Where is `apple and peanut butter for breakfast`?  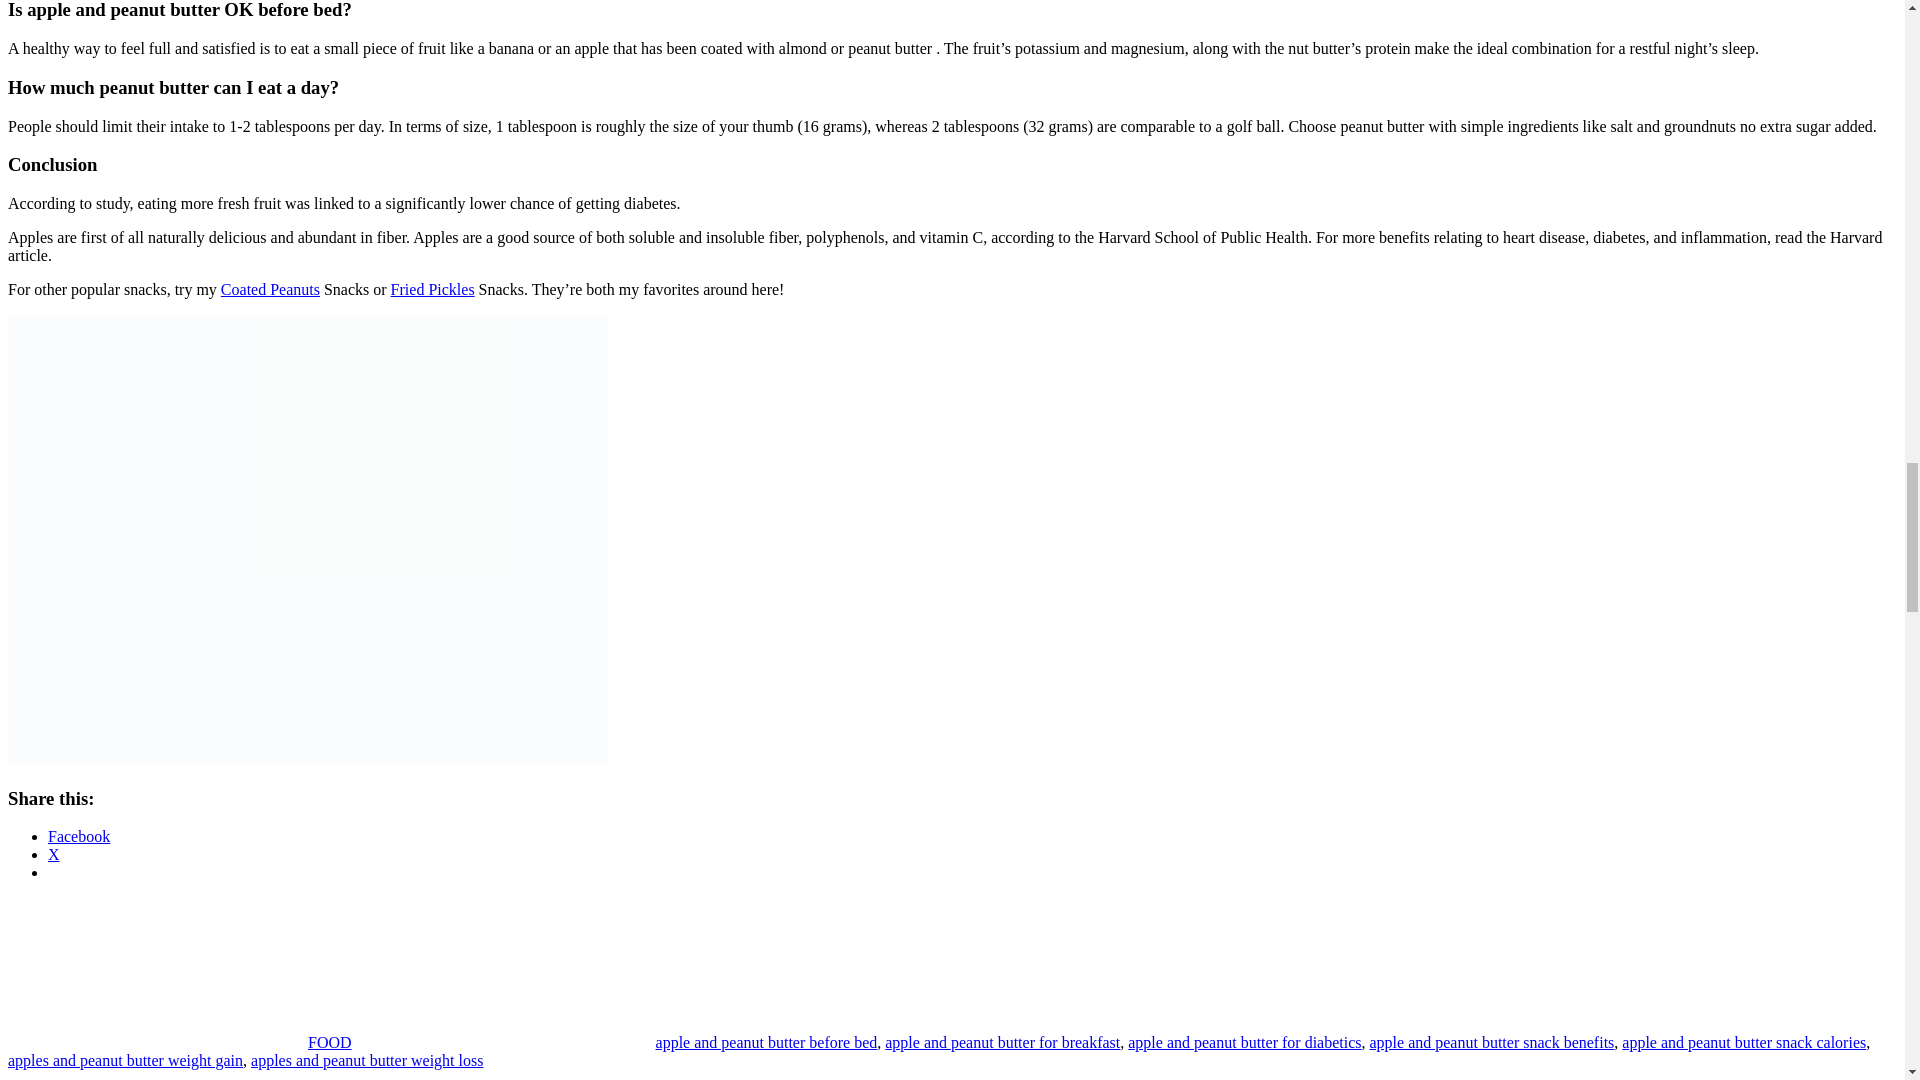 apple and peanut butter for breakfast is located at coordinates (1002, 1042).